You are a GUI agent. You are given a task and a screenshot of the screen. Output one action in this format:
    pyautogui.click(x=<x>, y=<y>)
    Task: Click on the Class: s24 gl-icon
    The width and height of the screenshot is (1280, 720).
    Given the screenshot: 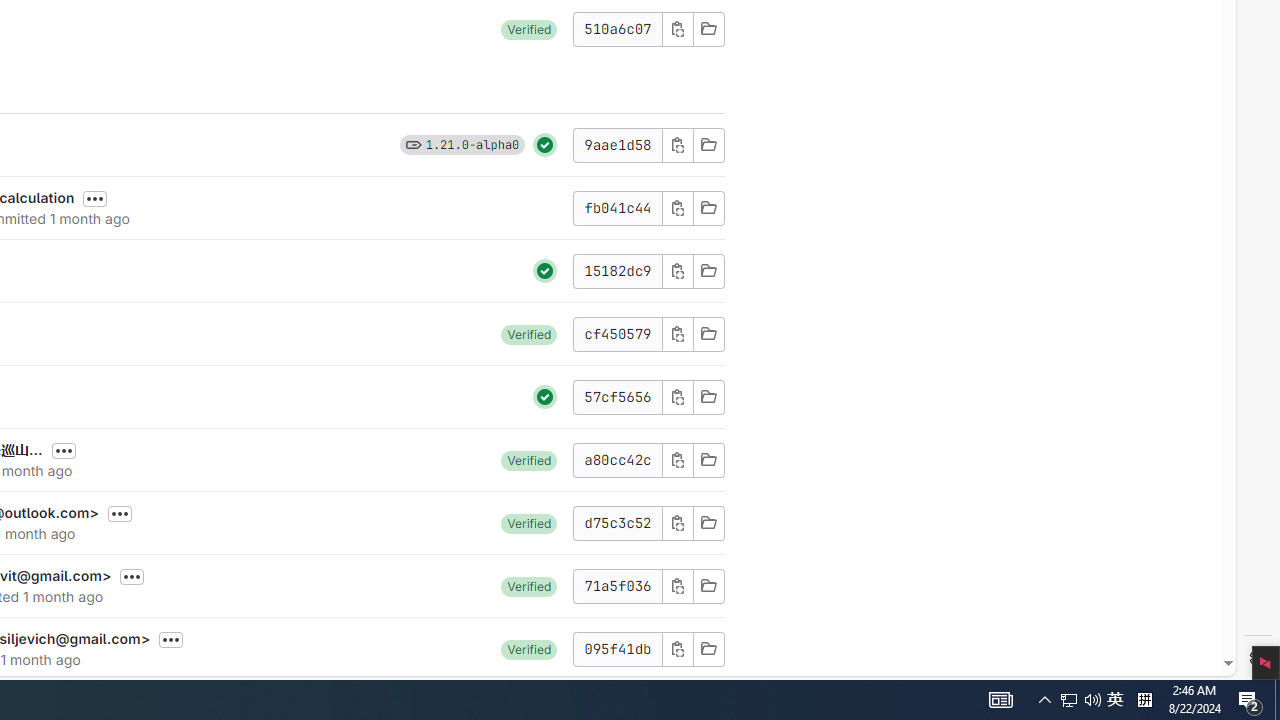 What is the action you would take?
    pyautogui.click(x=545, y=396)
    